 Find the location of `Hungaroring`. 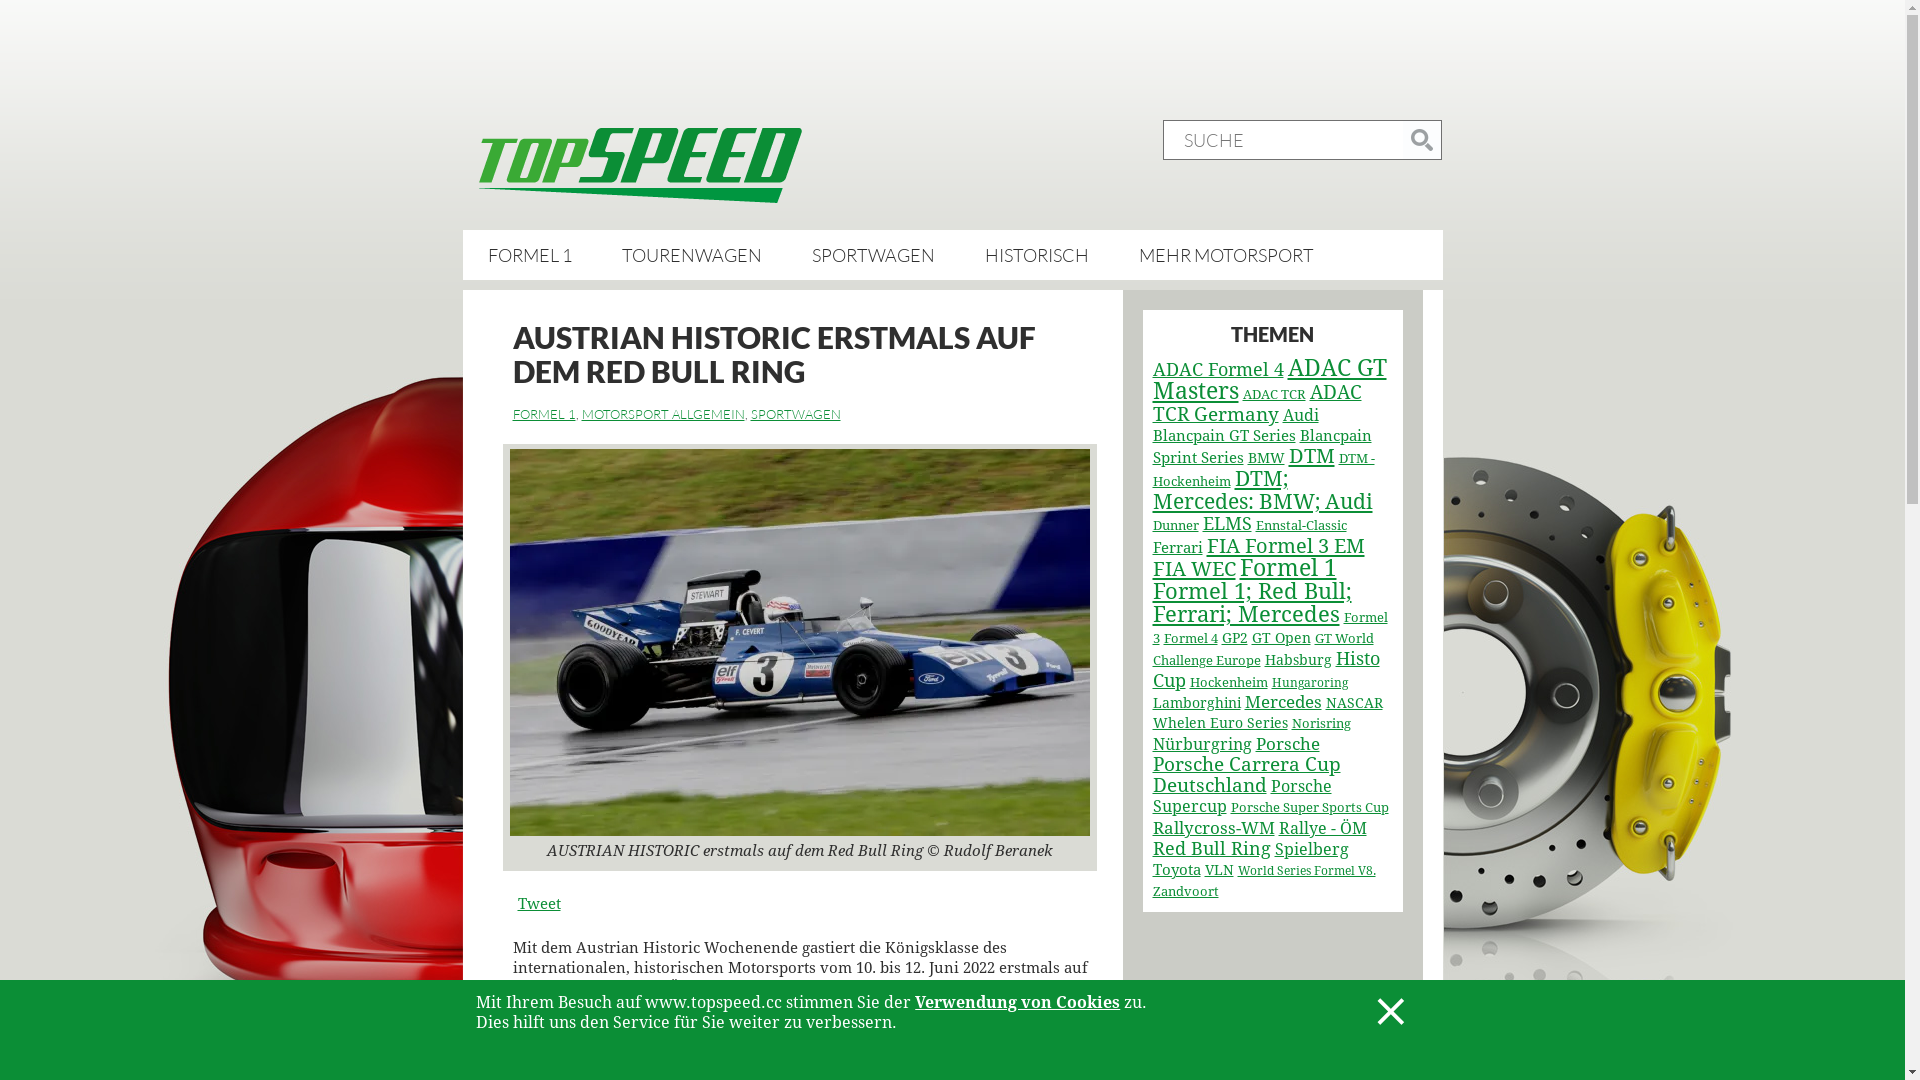

Hungaroring is located at coordinates (1310, 683).